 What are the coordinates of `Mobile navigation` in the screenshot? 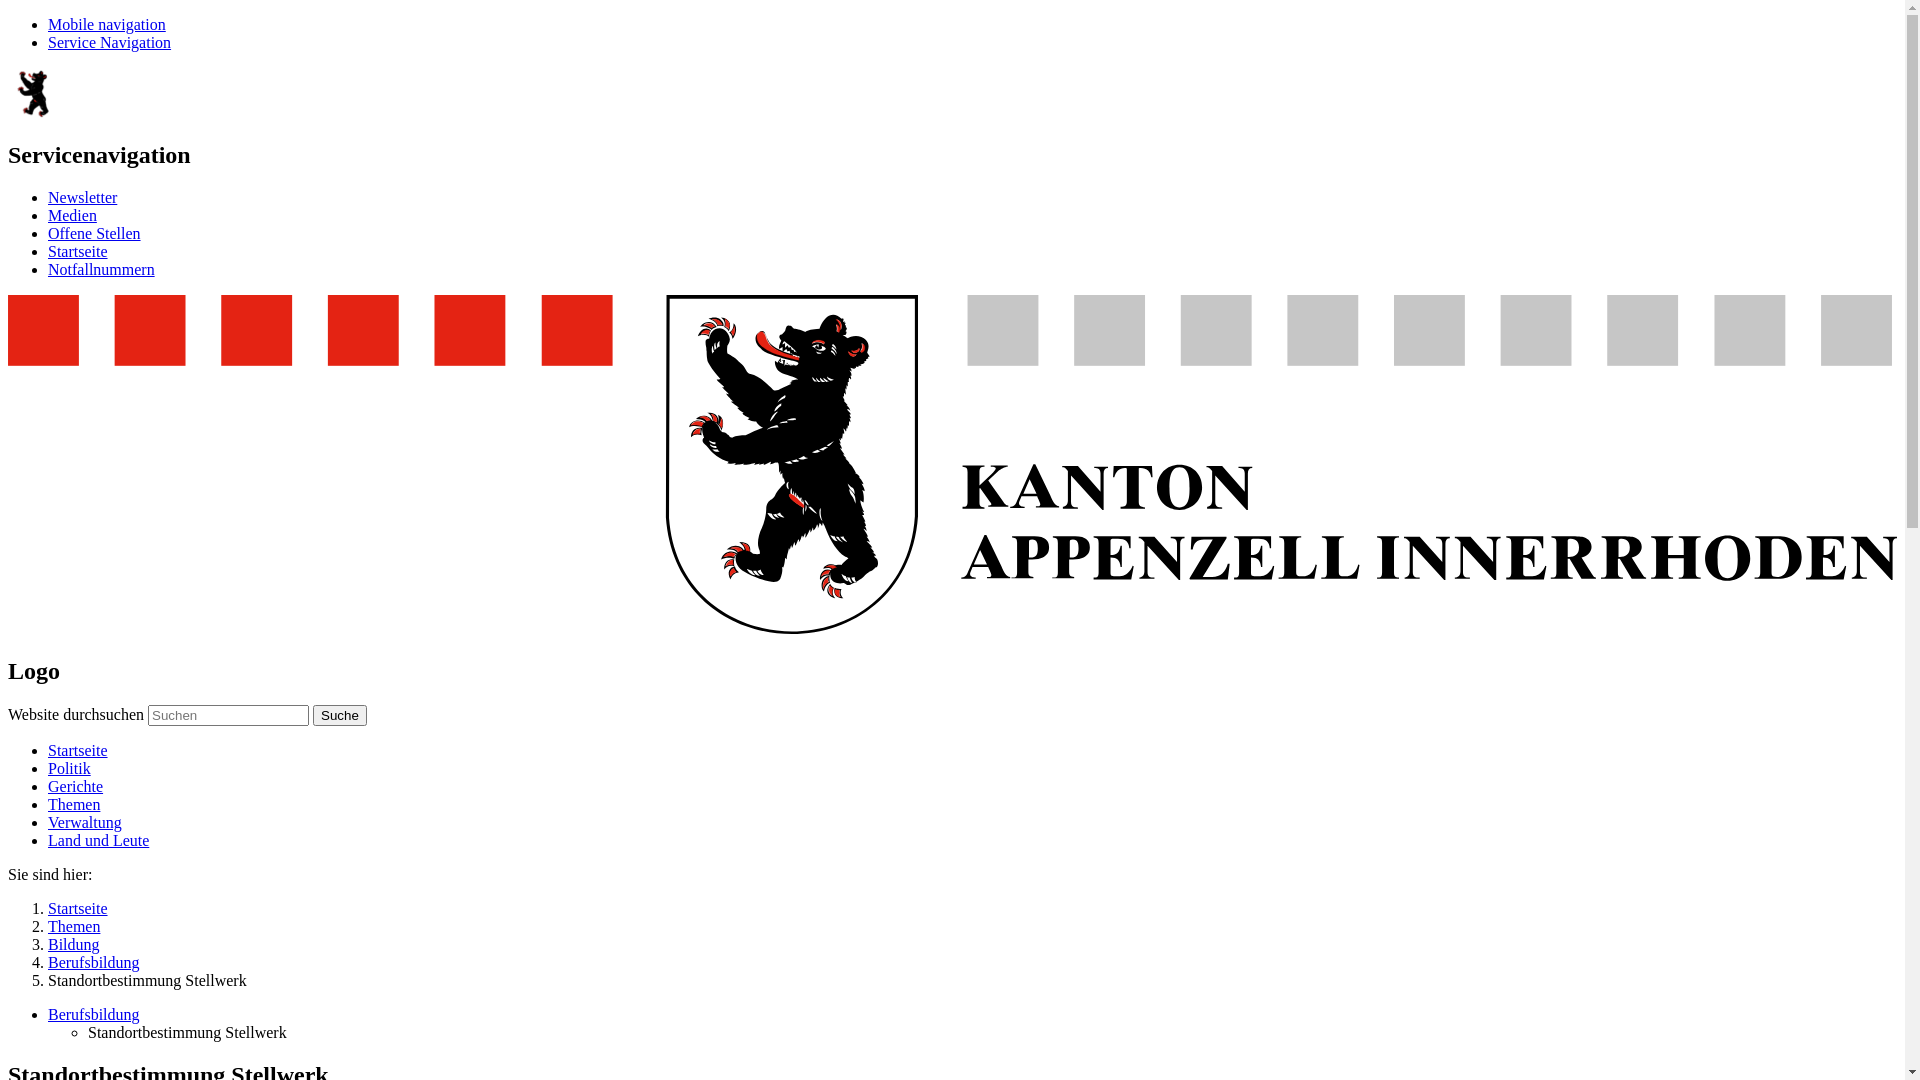 It's located at (107, 24).